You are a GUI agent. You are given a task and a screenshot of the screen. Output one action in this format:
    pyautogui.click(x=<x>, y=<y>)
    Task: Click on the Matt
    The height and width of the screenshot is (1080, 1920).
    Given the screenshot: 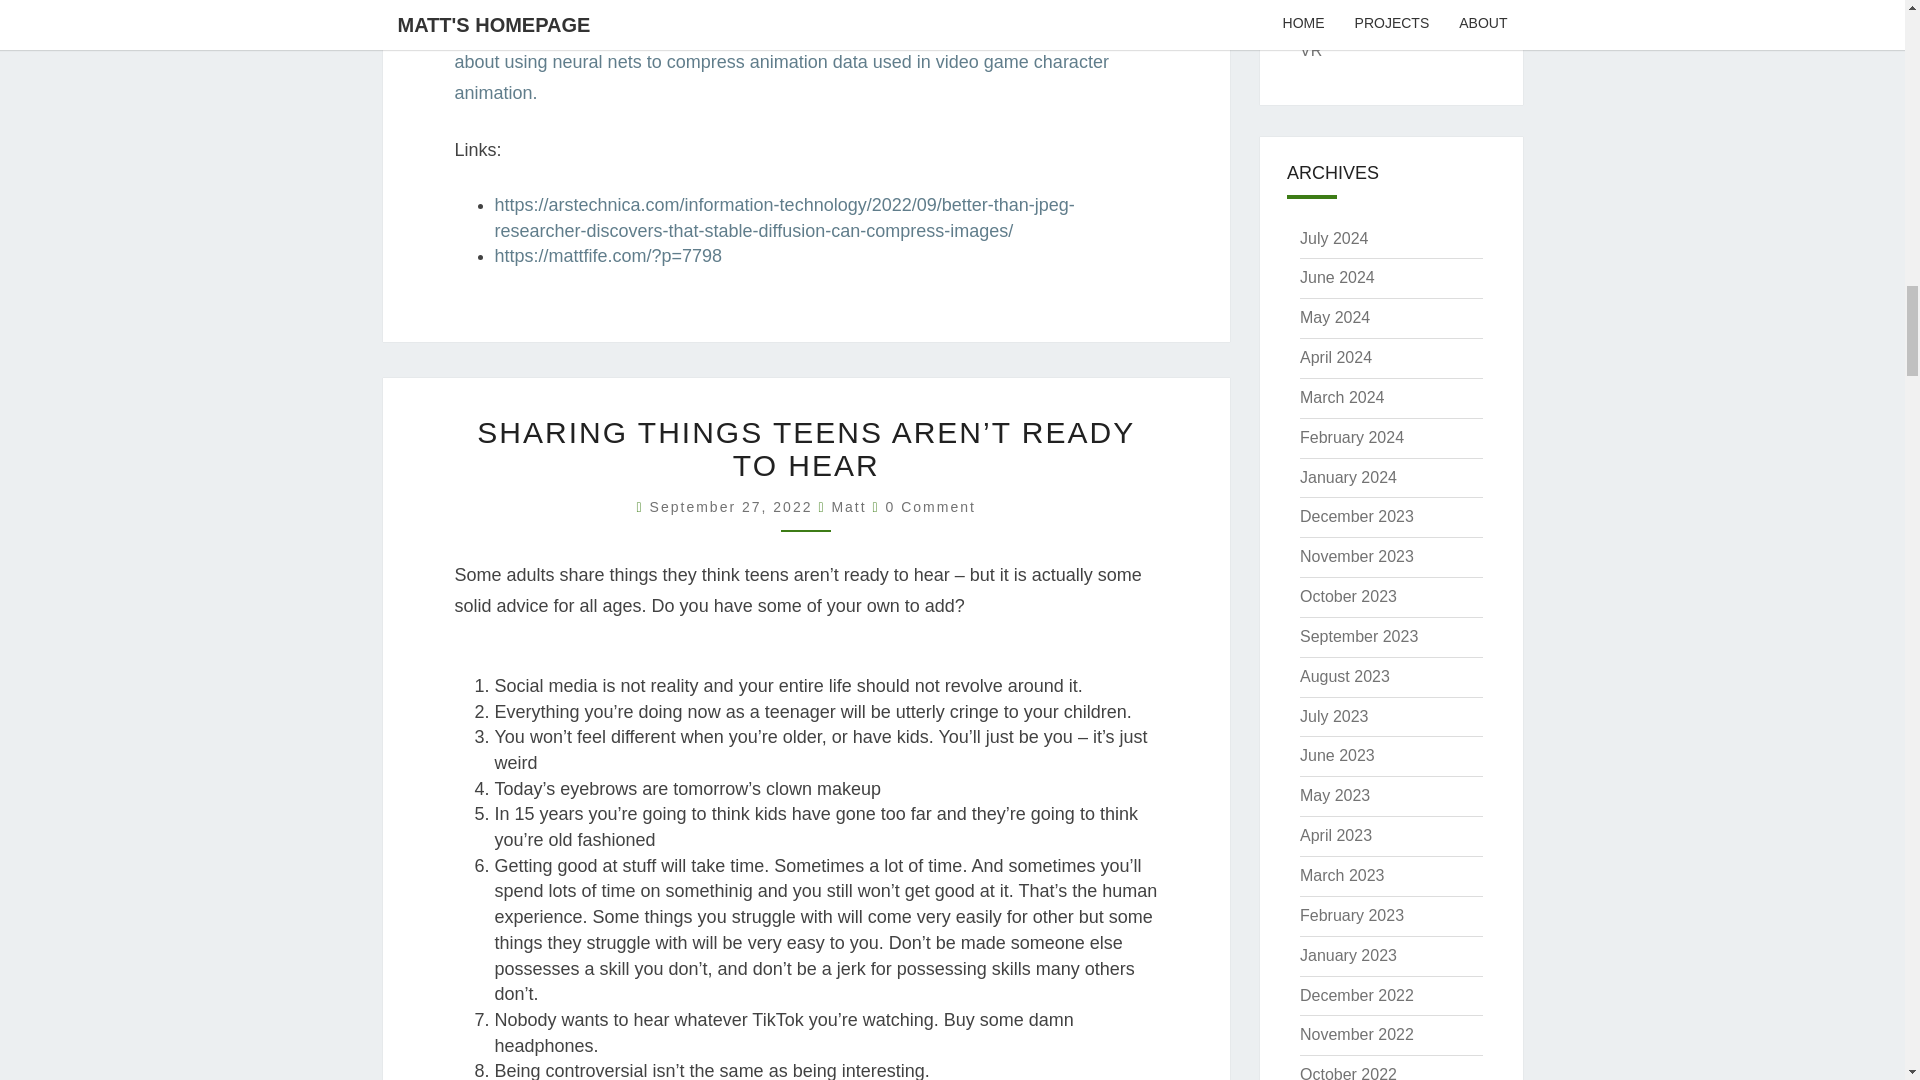 What is the action you would take?
    pyautogui.click(x=848, y=506)
    